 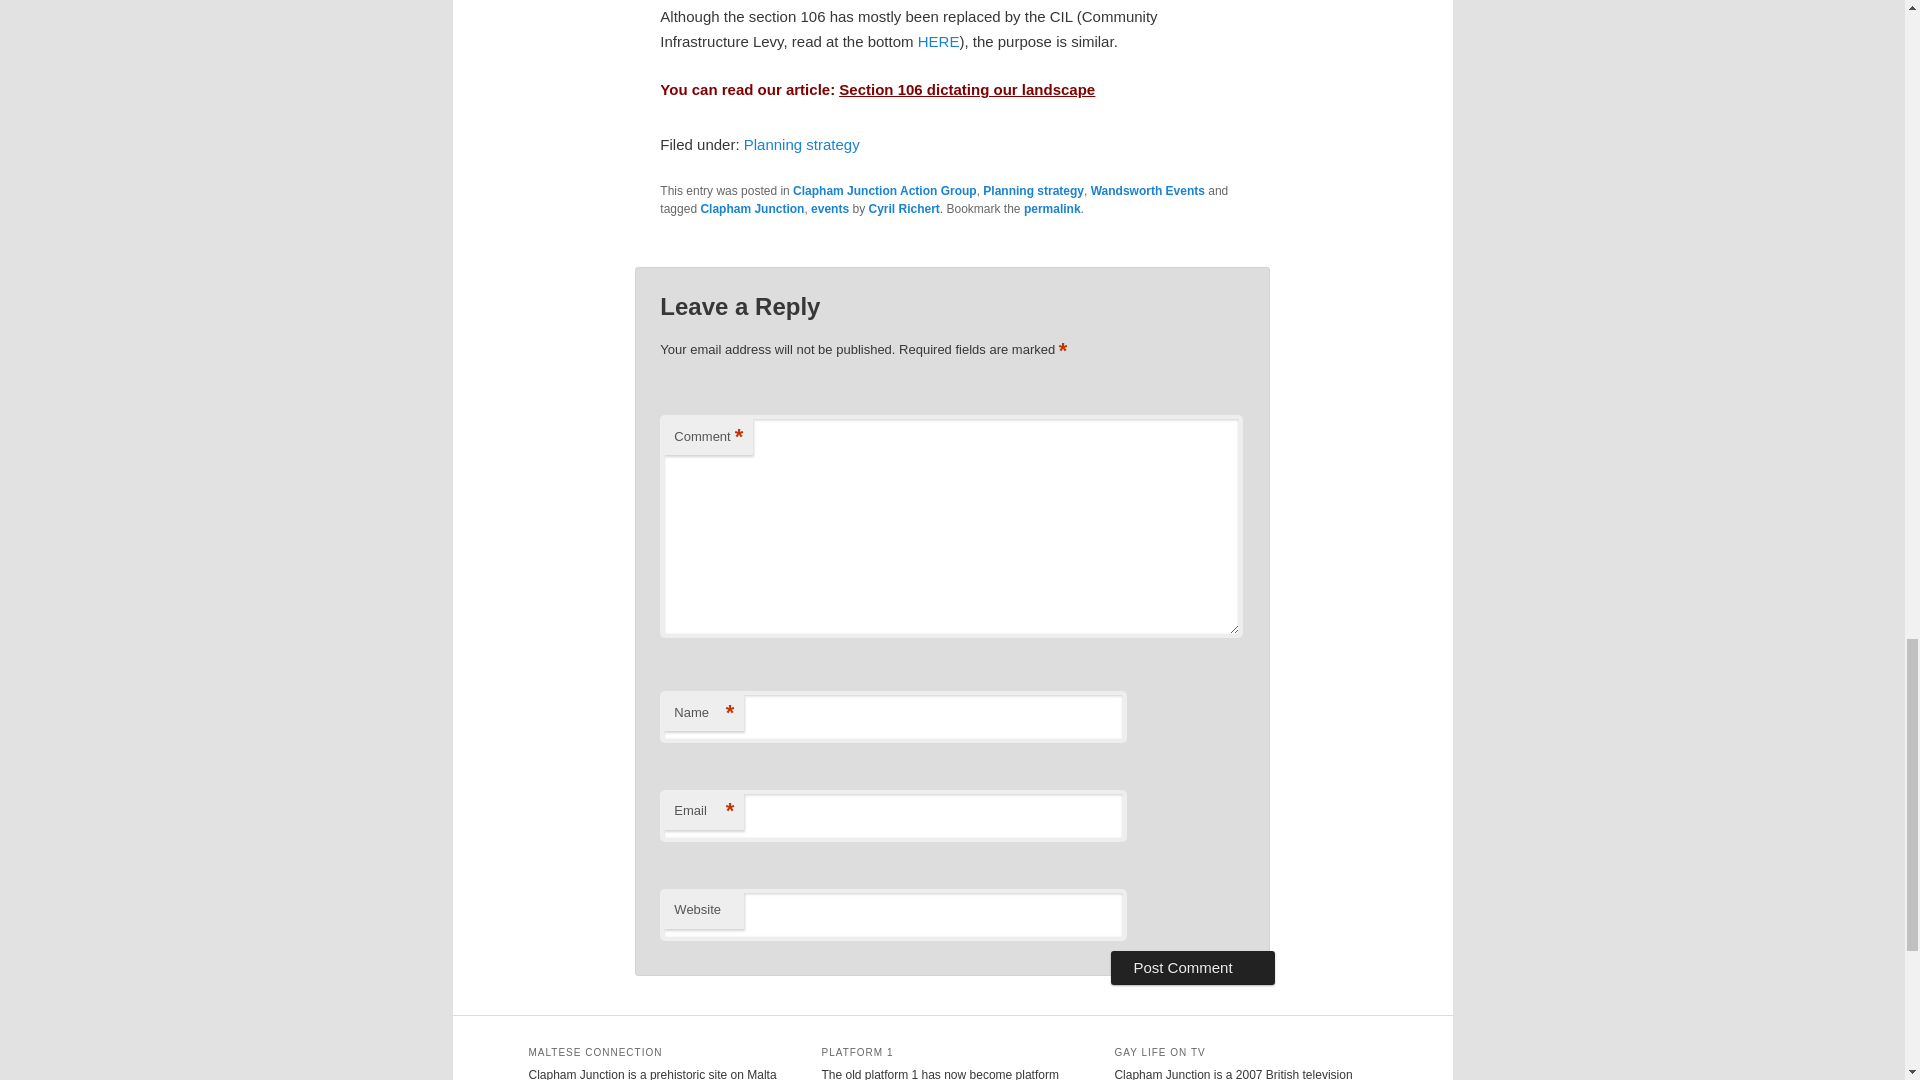 I want to click on Planning strategy, so click(x=1034, y=190).